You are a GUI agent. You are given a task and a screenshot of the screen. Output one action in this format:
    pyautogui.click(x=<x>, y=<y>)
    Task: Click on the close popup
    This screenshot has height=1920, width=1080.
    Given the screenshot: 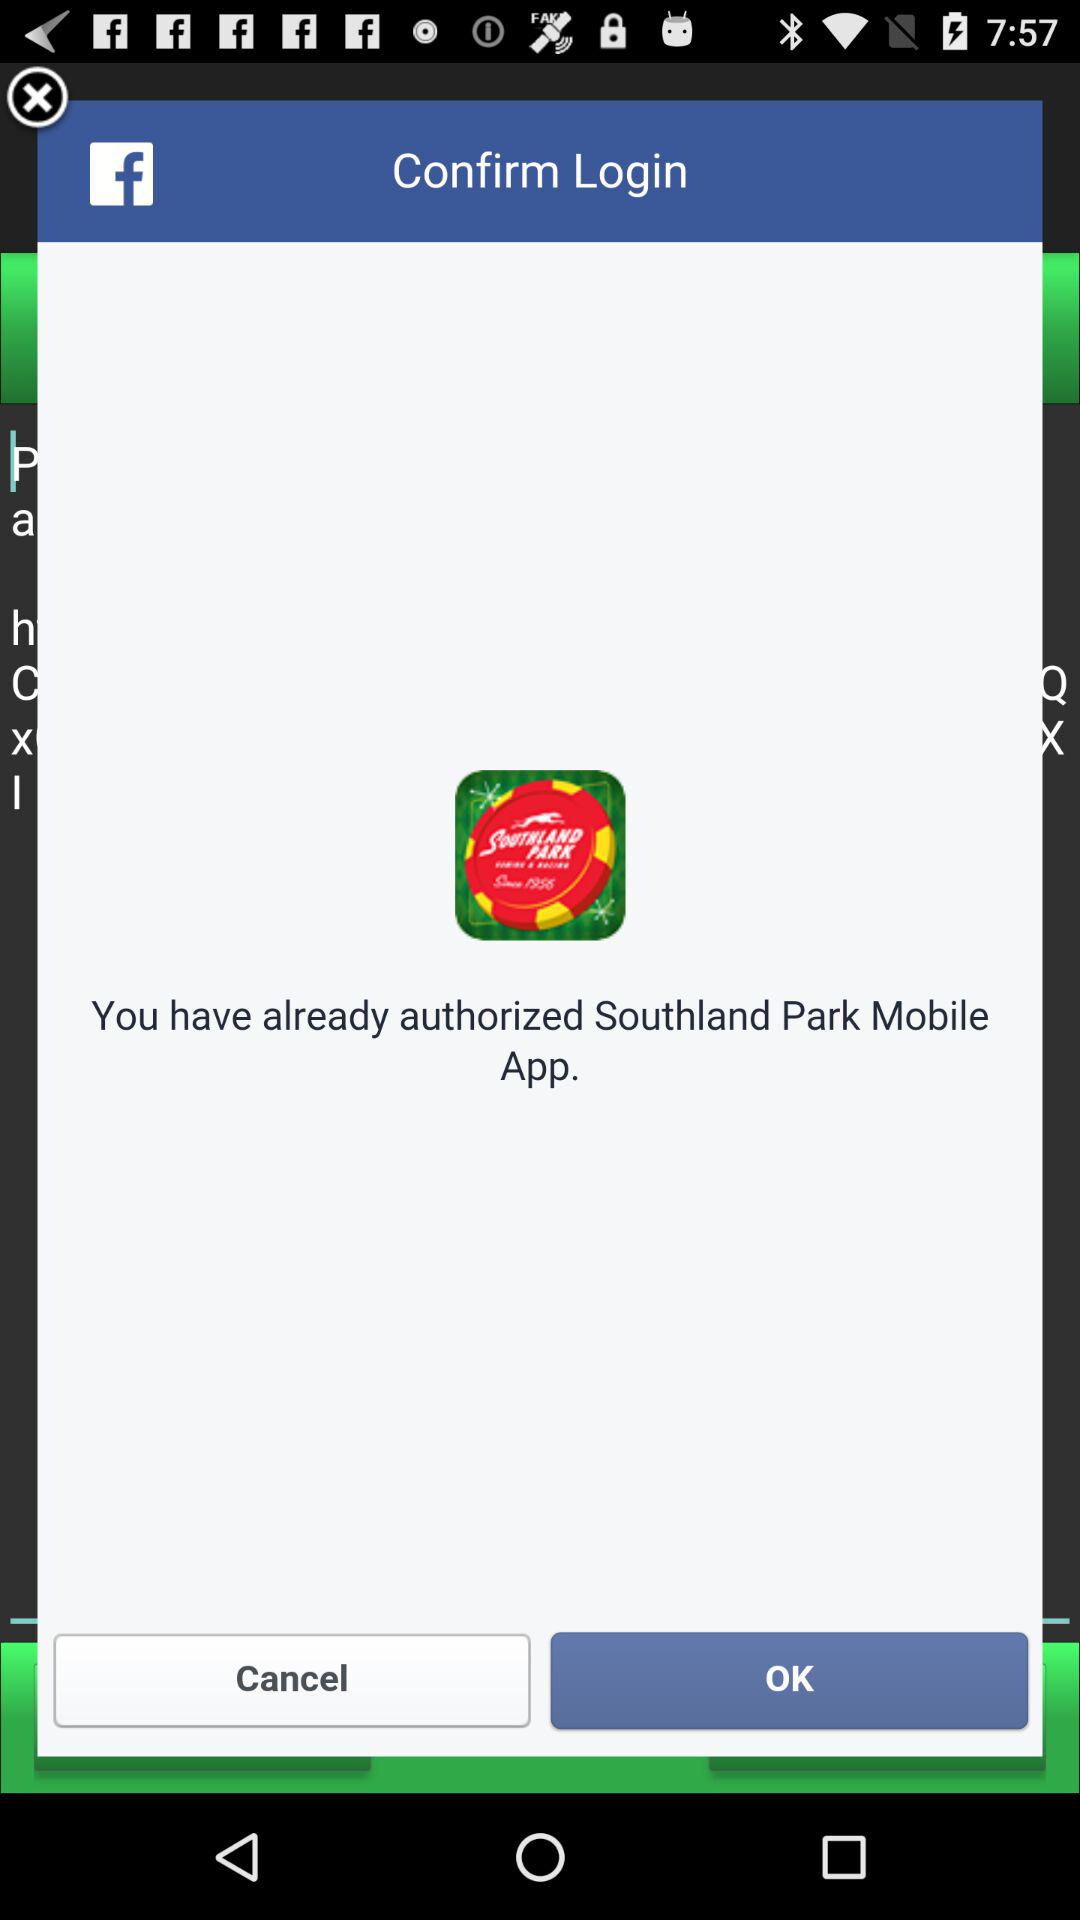 What is the action you would take?
    pyautogui.click(x=38, y=100)
    